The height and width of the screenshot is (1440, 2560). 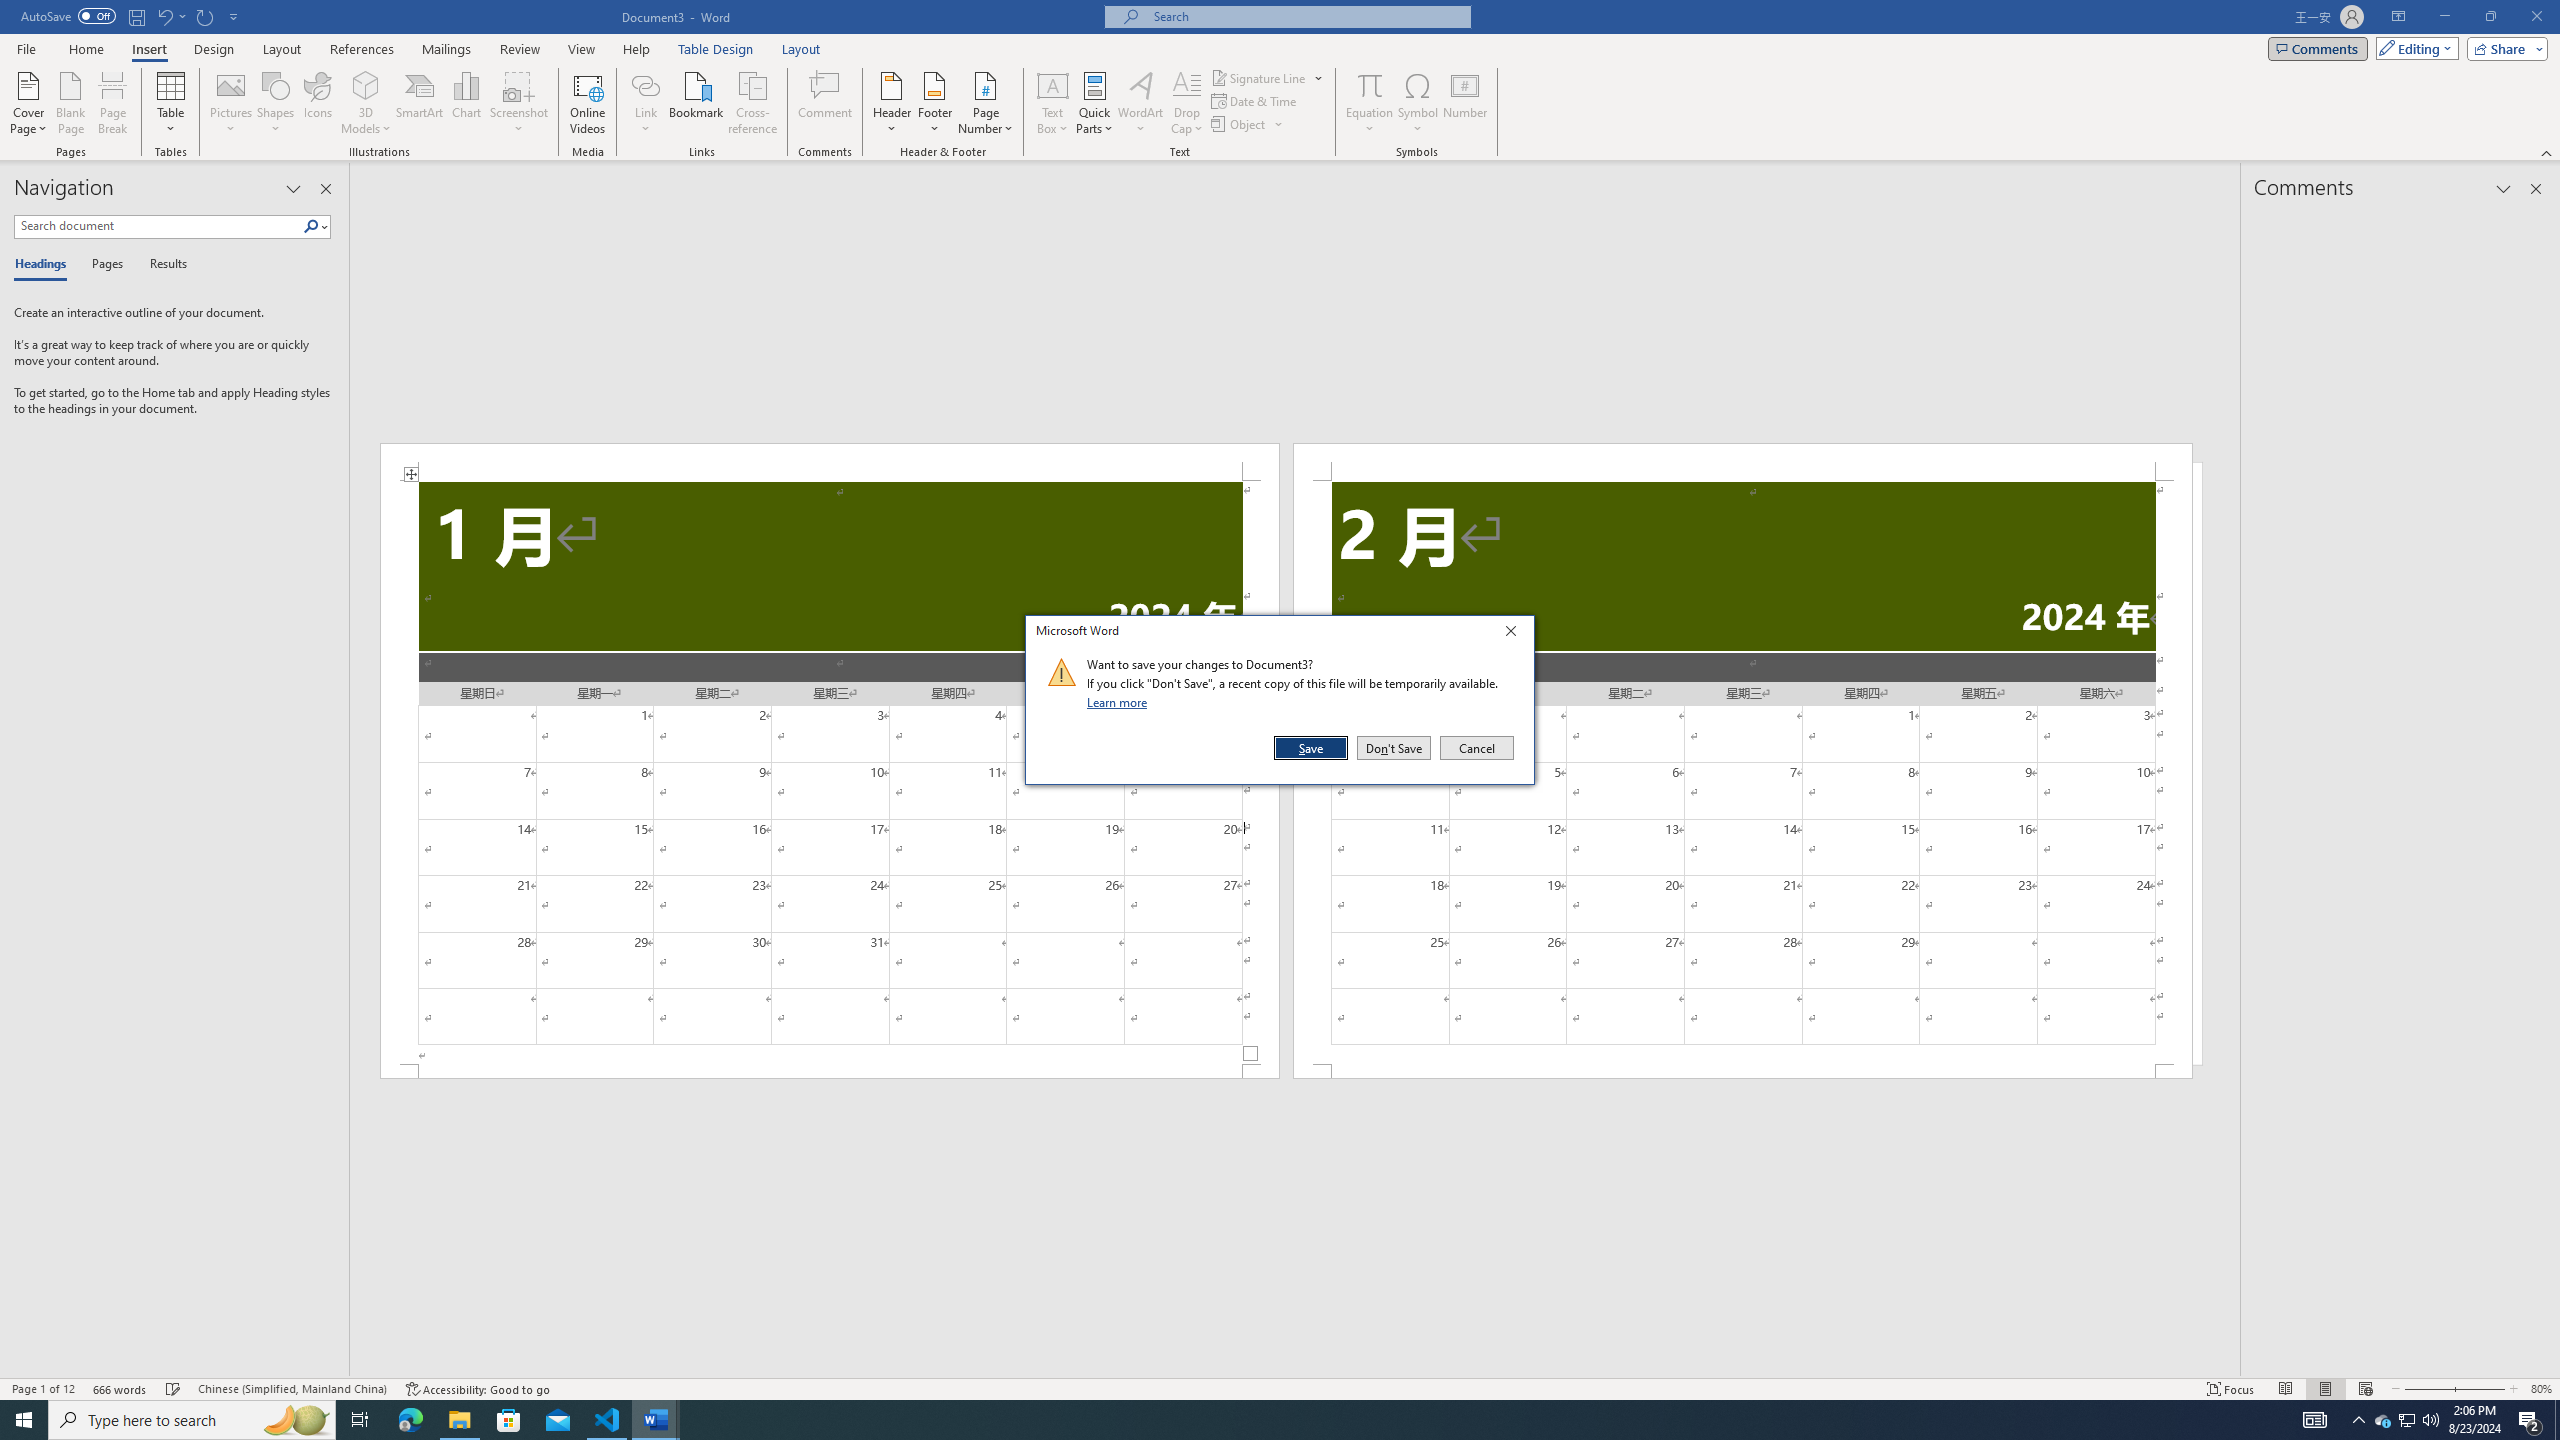 I want to click on WordArt, so click(x=1140, y=103).